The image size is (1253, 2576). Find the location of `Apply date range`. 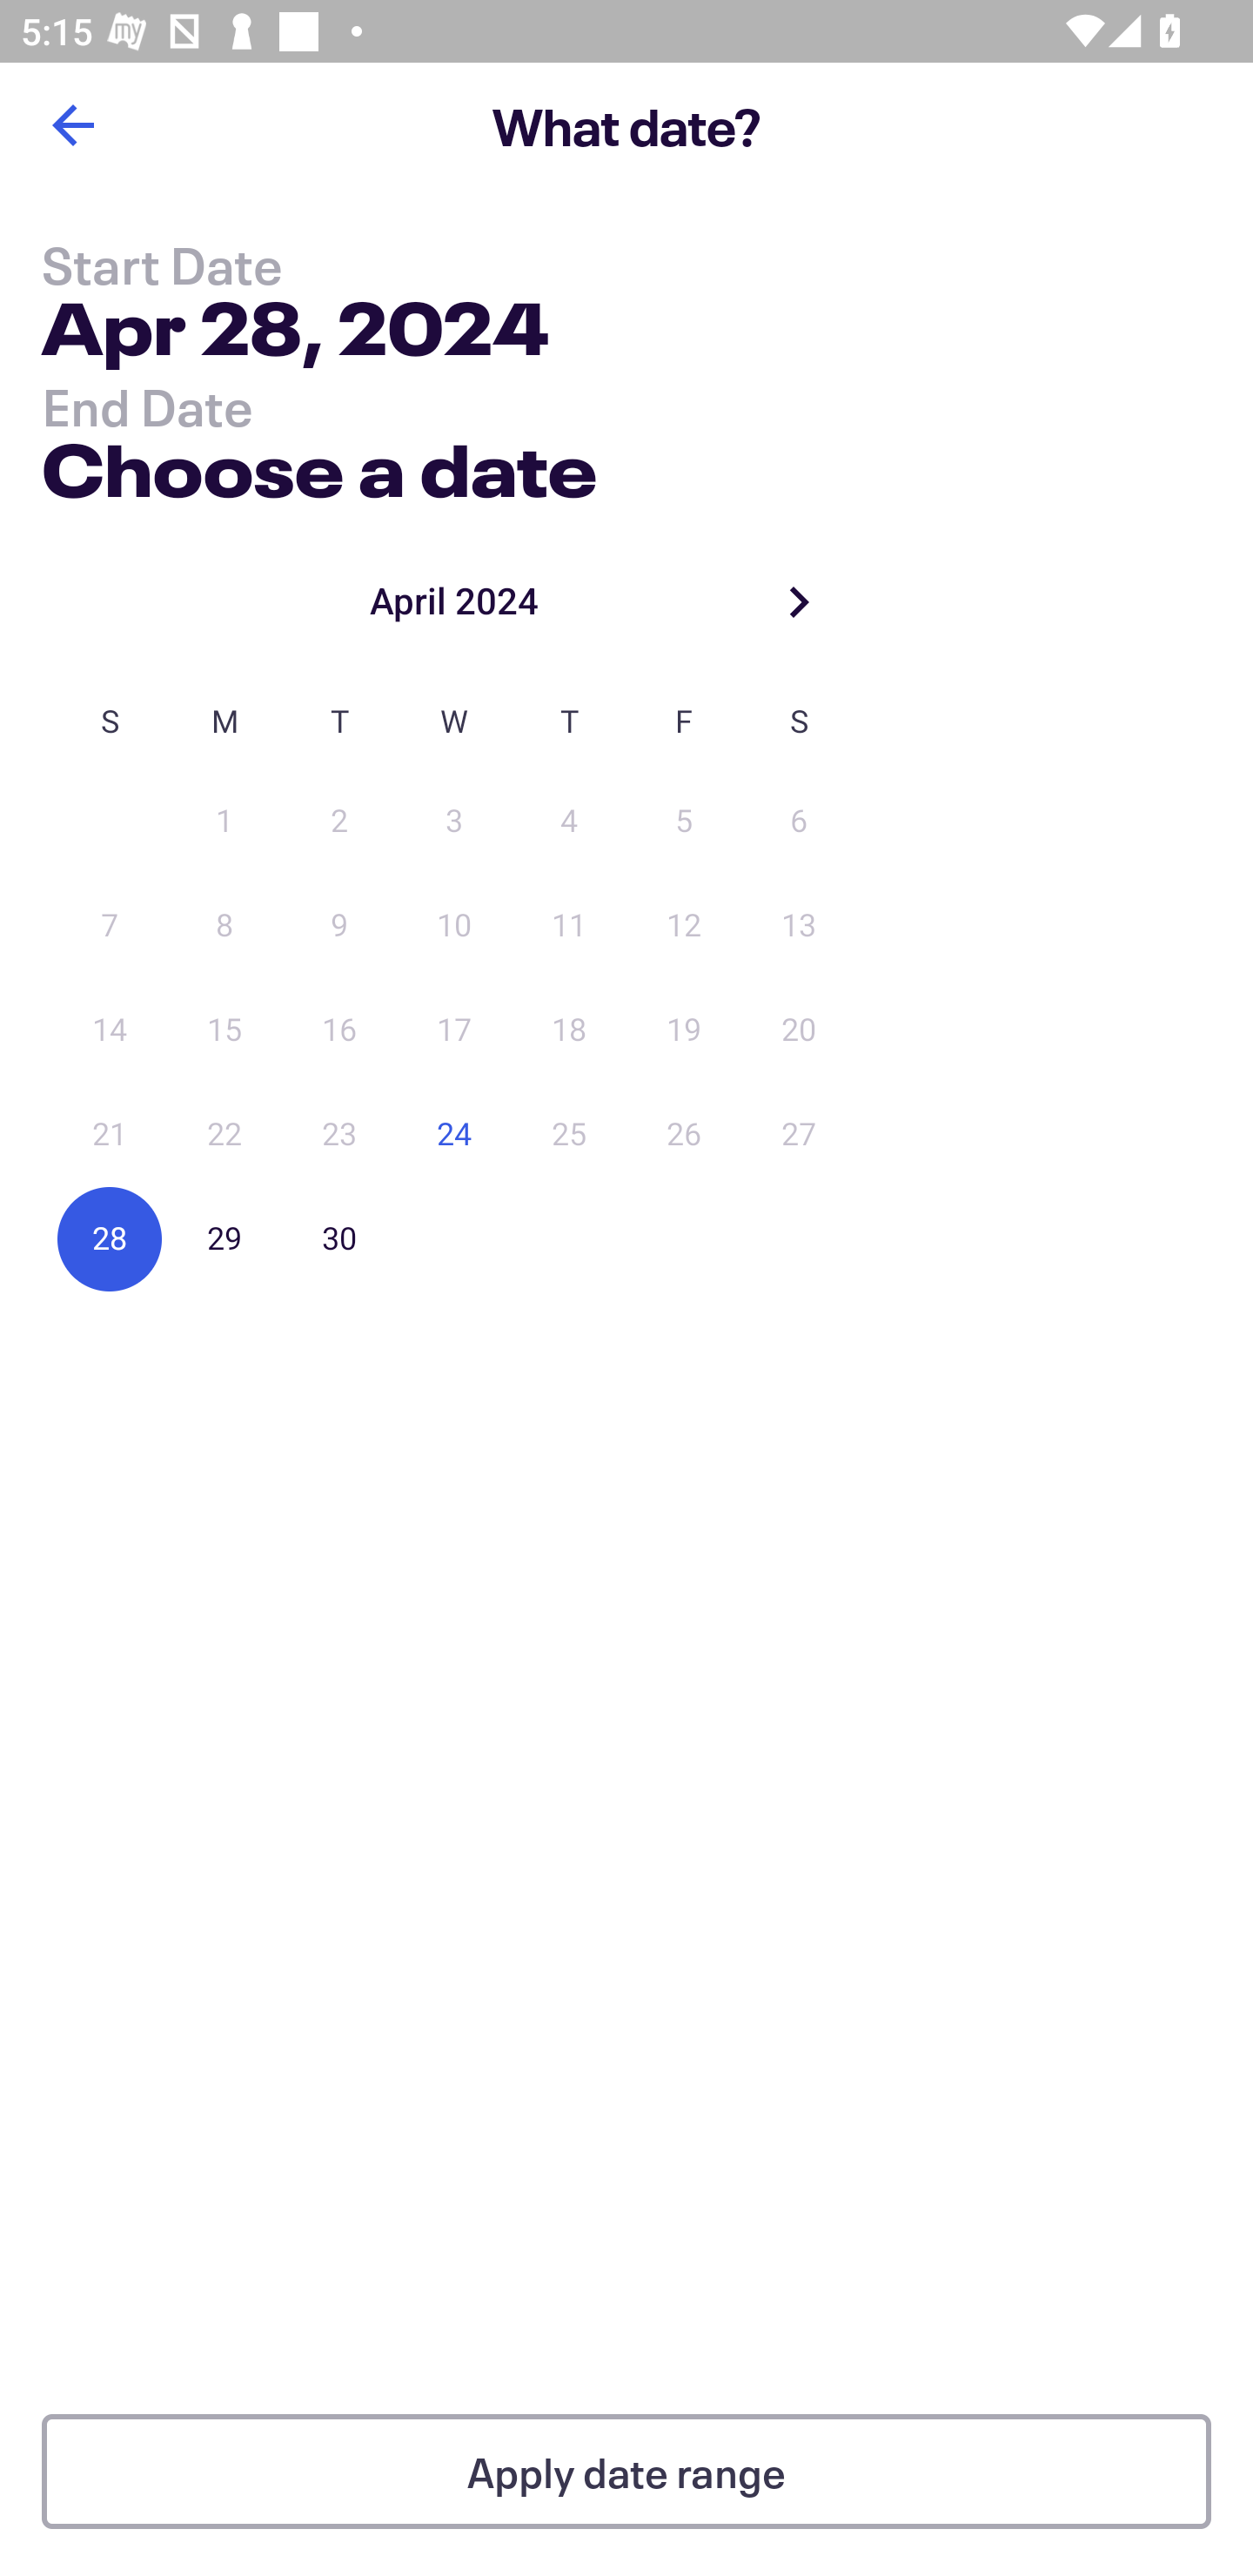

Apply date range is located at coordinates (626, 2472).